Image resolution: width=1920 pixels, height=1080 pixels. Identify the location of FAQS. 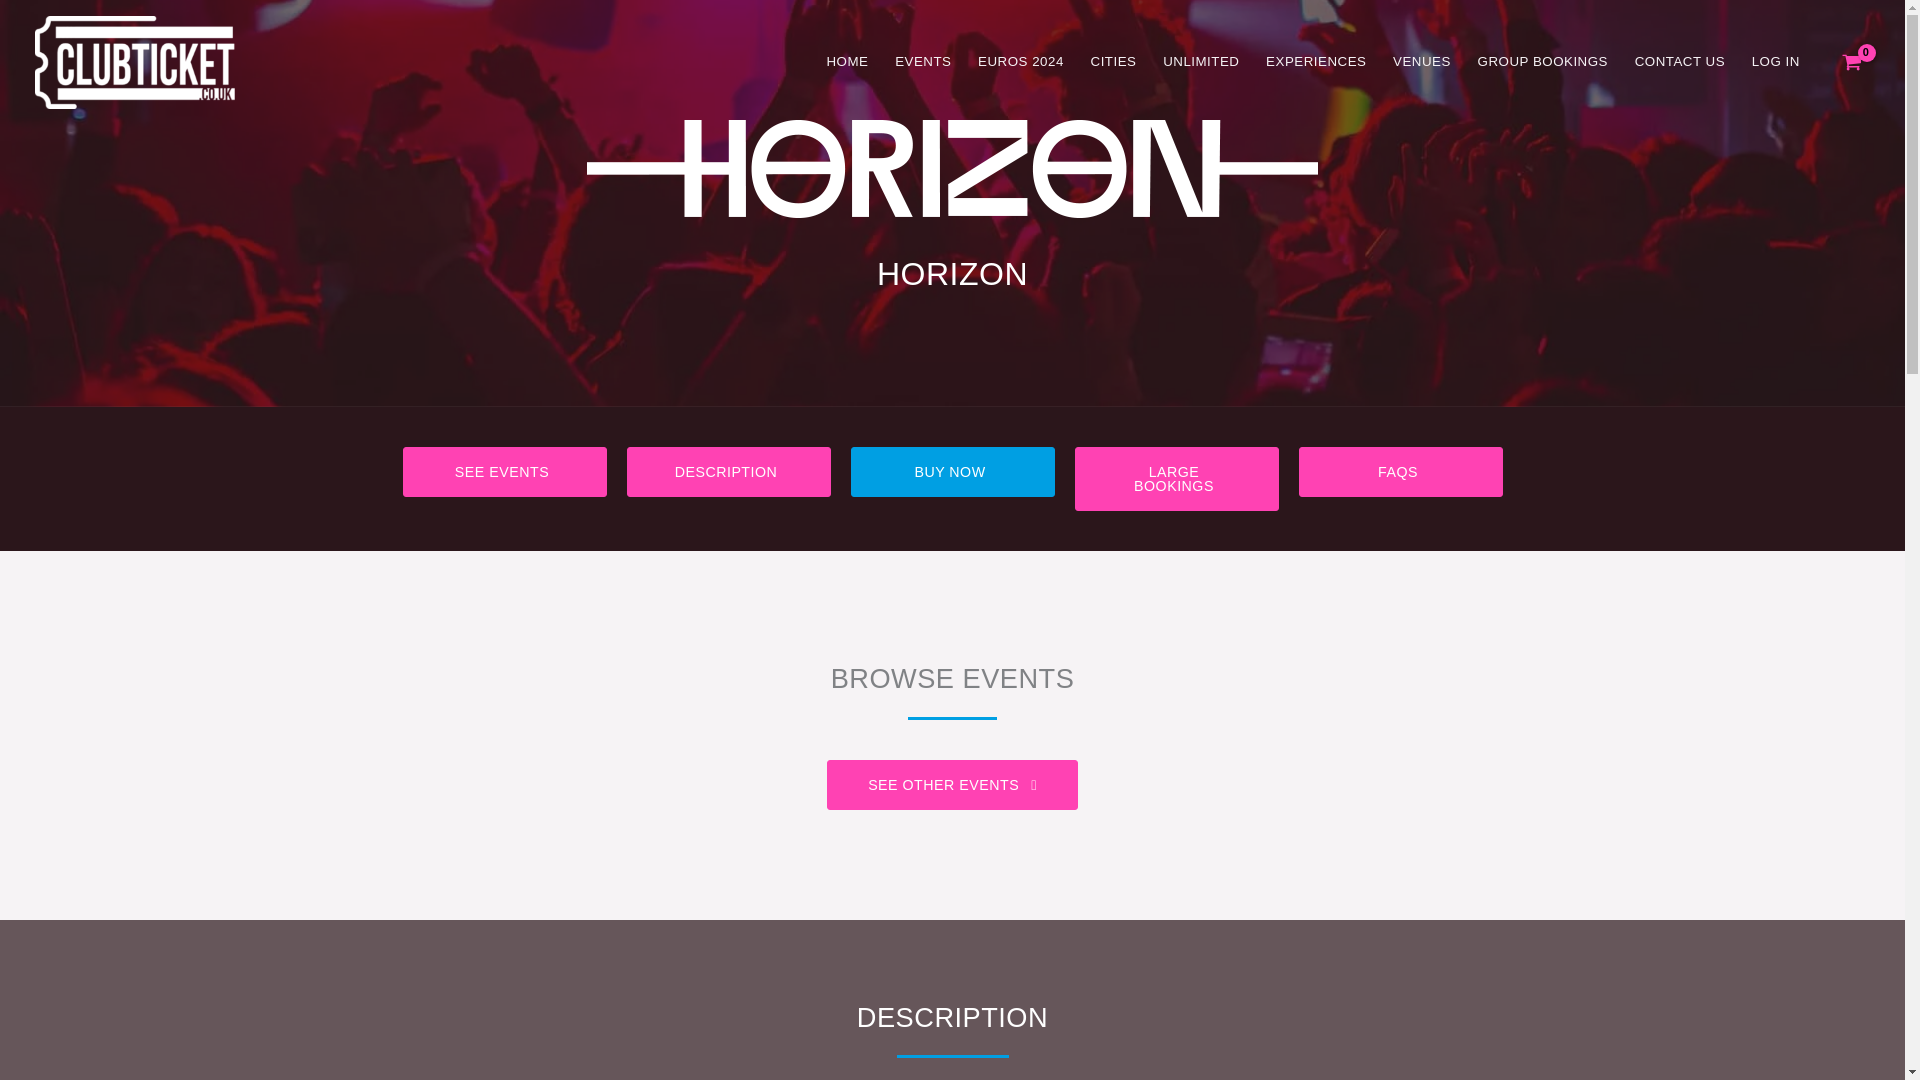
(1399, 472).